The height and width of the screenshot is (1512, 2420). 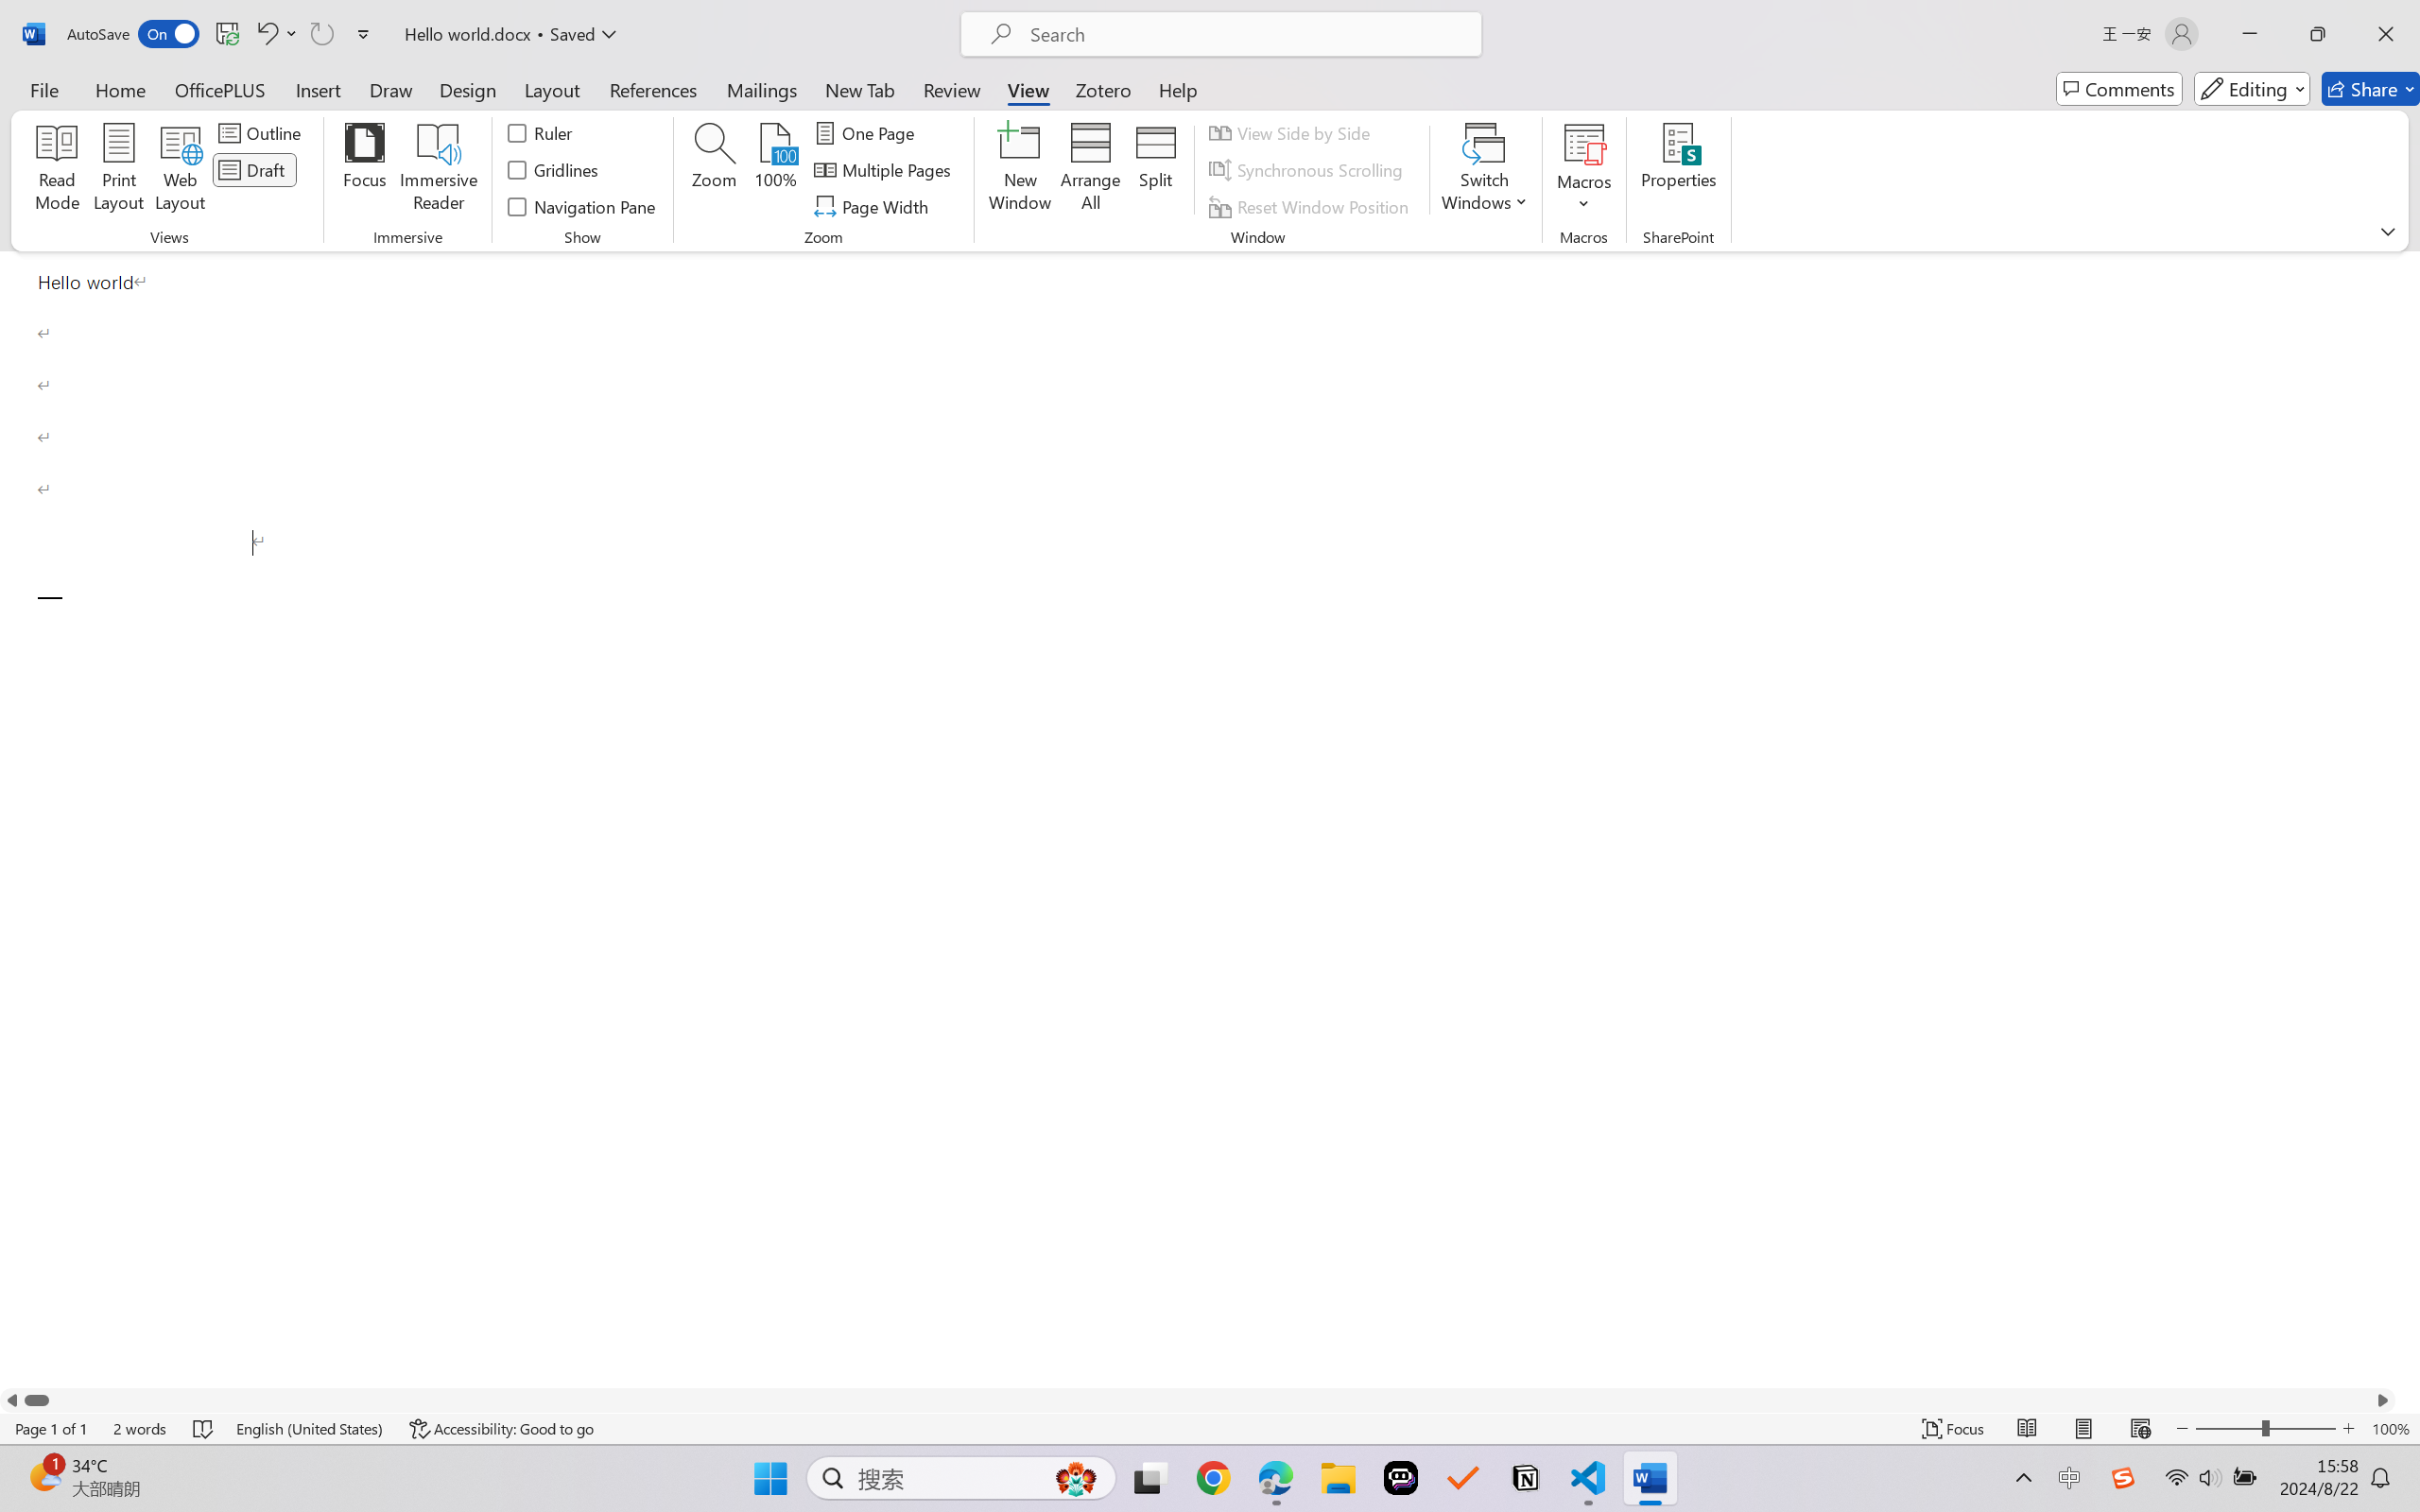 What do you see at coordinates (1291, 132) in the screenshot?
I see `View Side by Side` at bounding box center [1291, 132].